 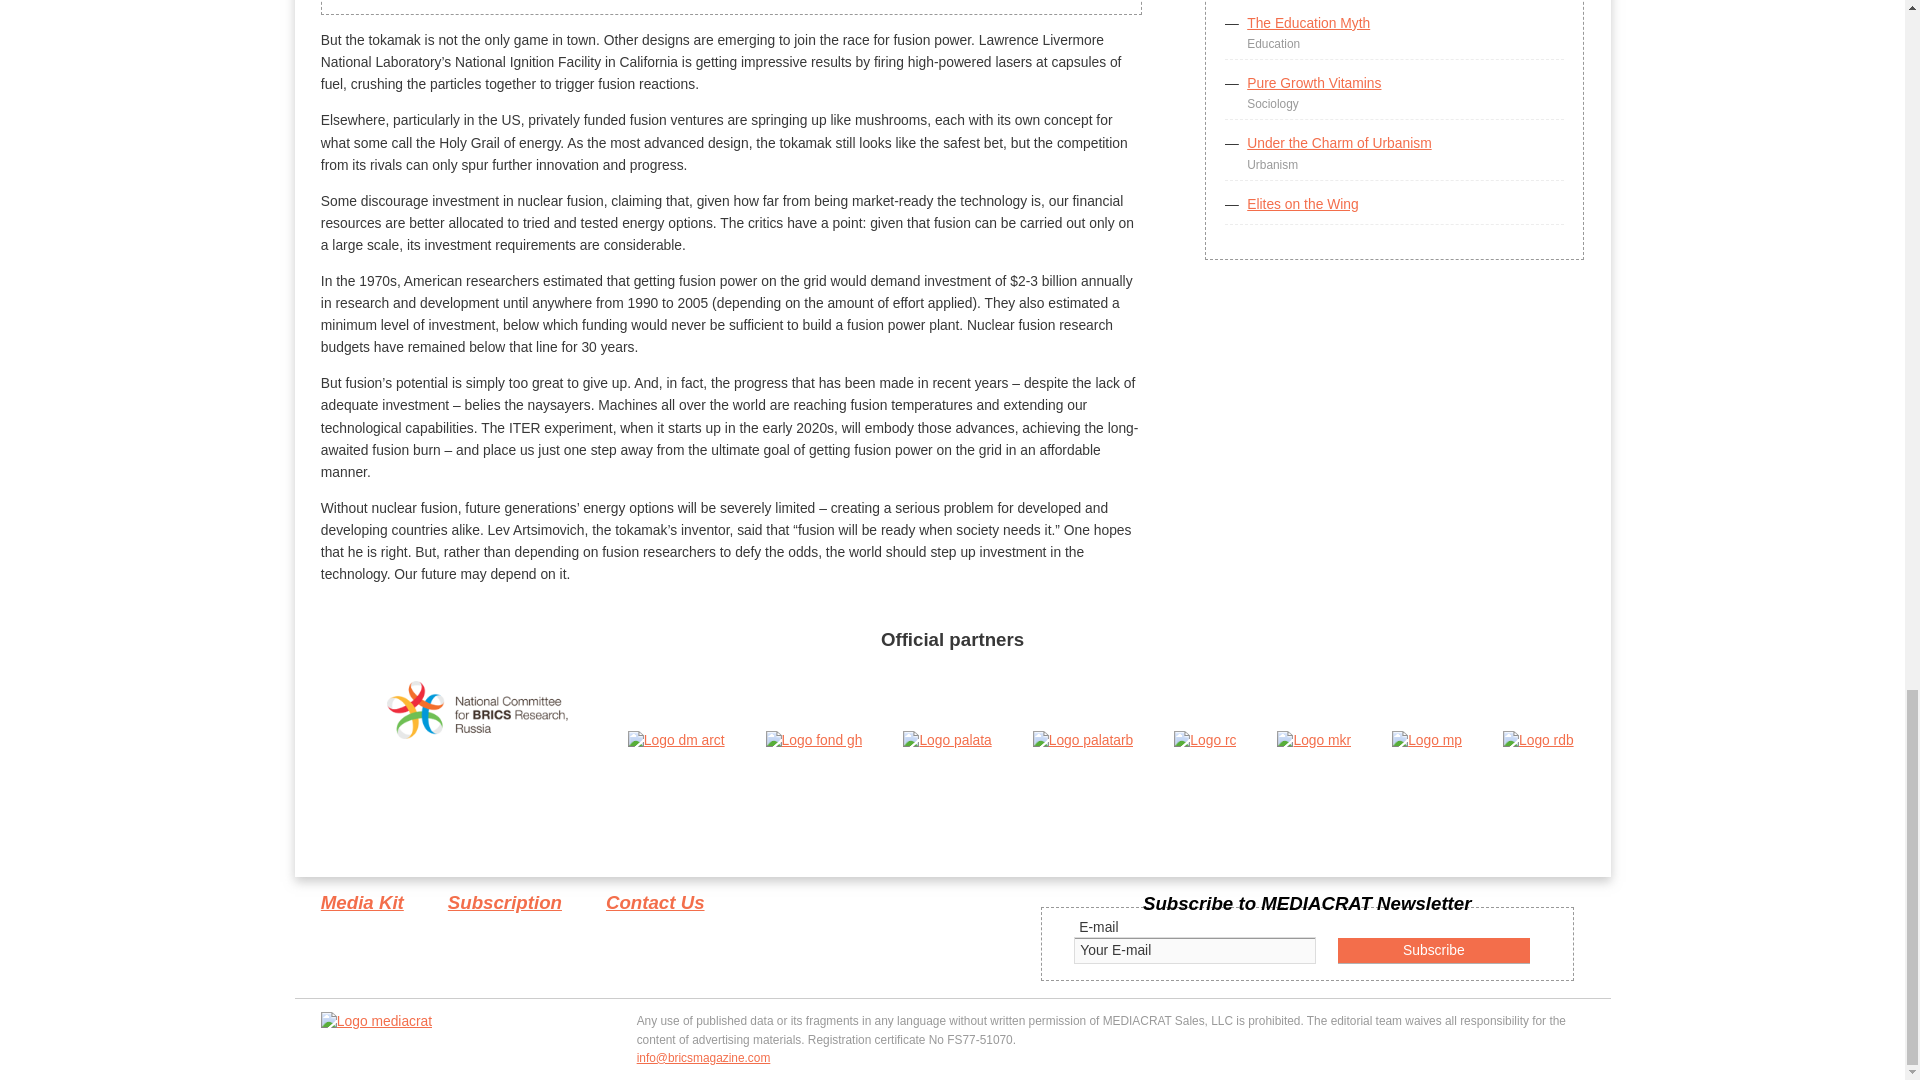 I want to click on The Education Myth, so click(x=1308, y=23).